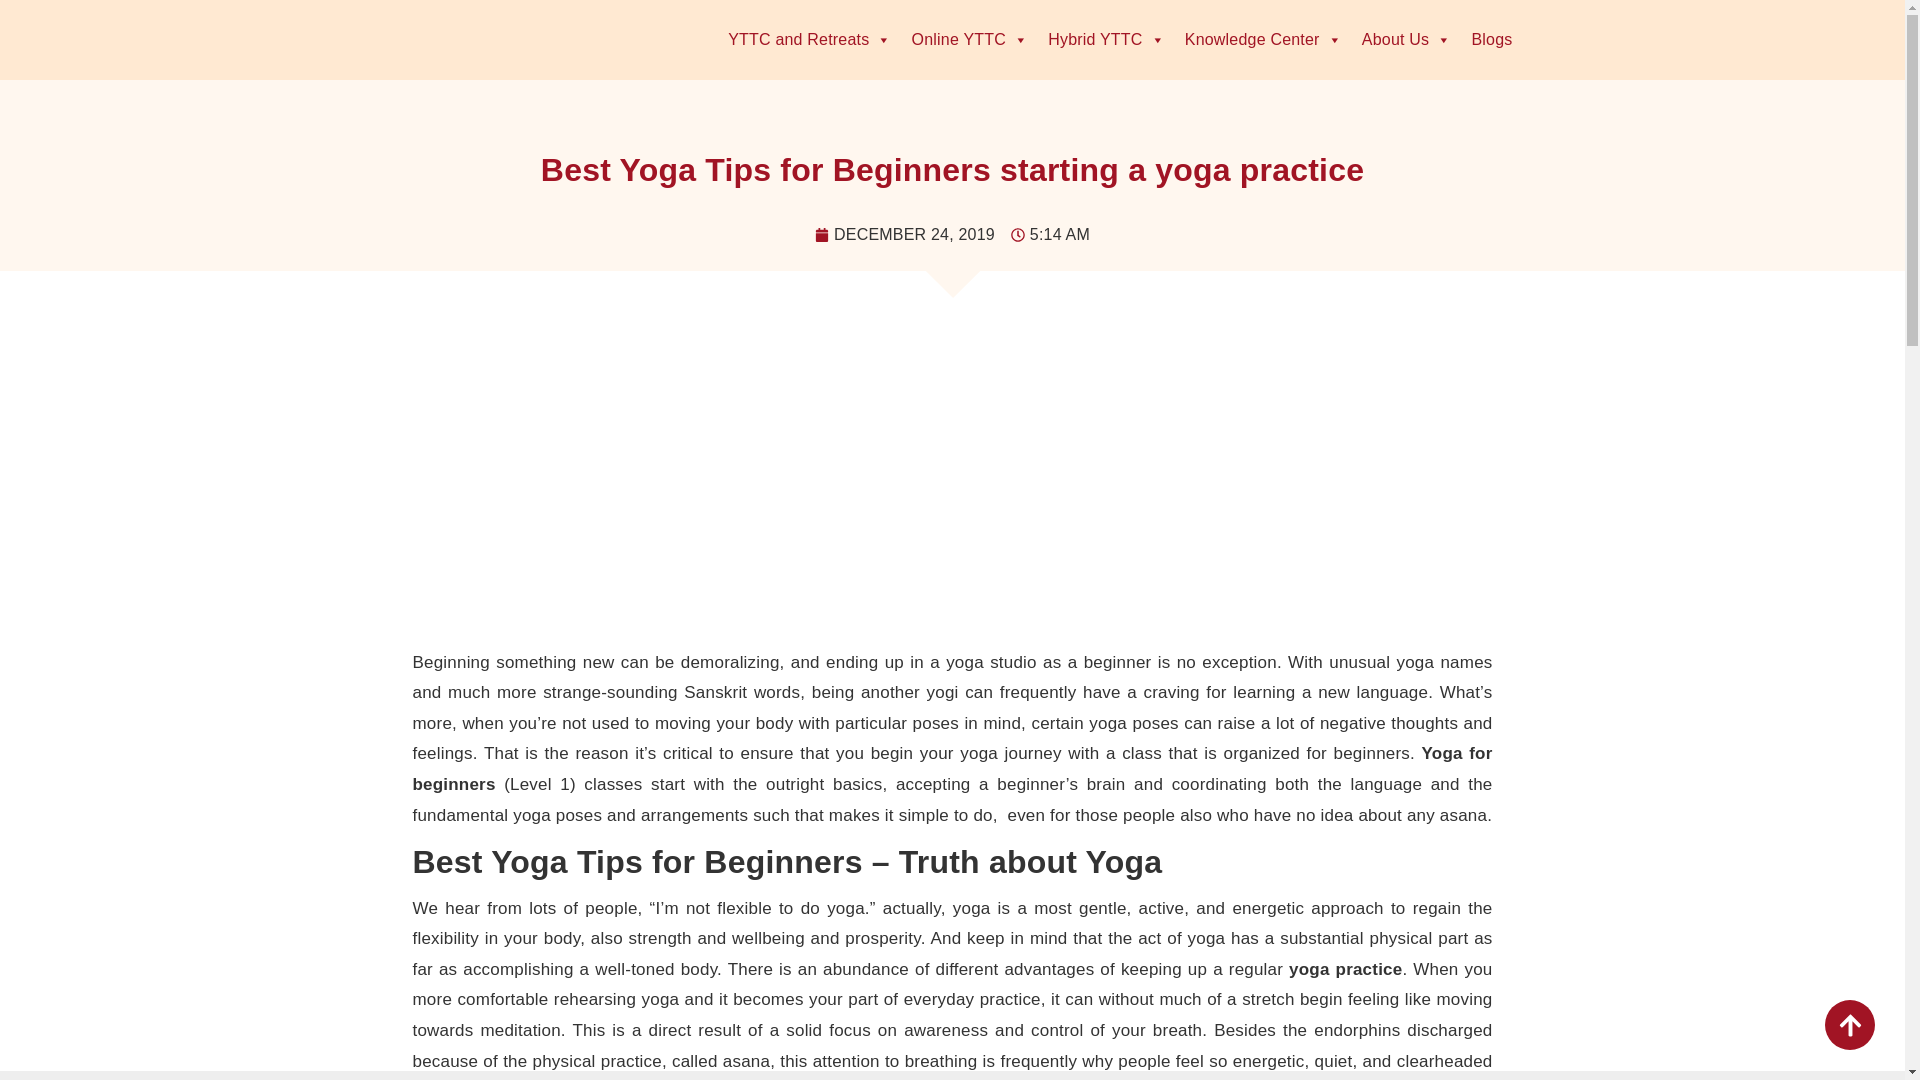 The height and width of the screenshot is (1080, 1920). I want to click on Online YTTC, so click(970, 40).